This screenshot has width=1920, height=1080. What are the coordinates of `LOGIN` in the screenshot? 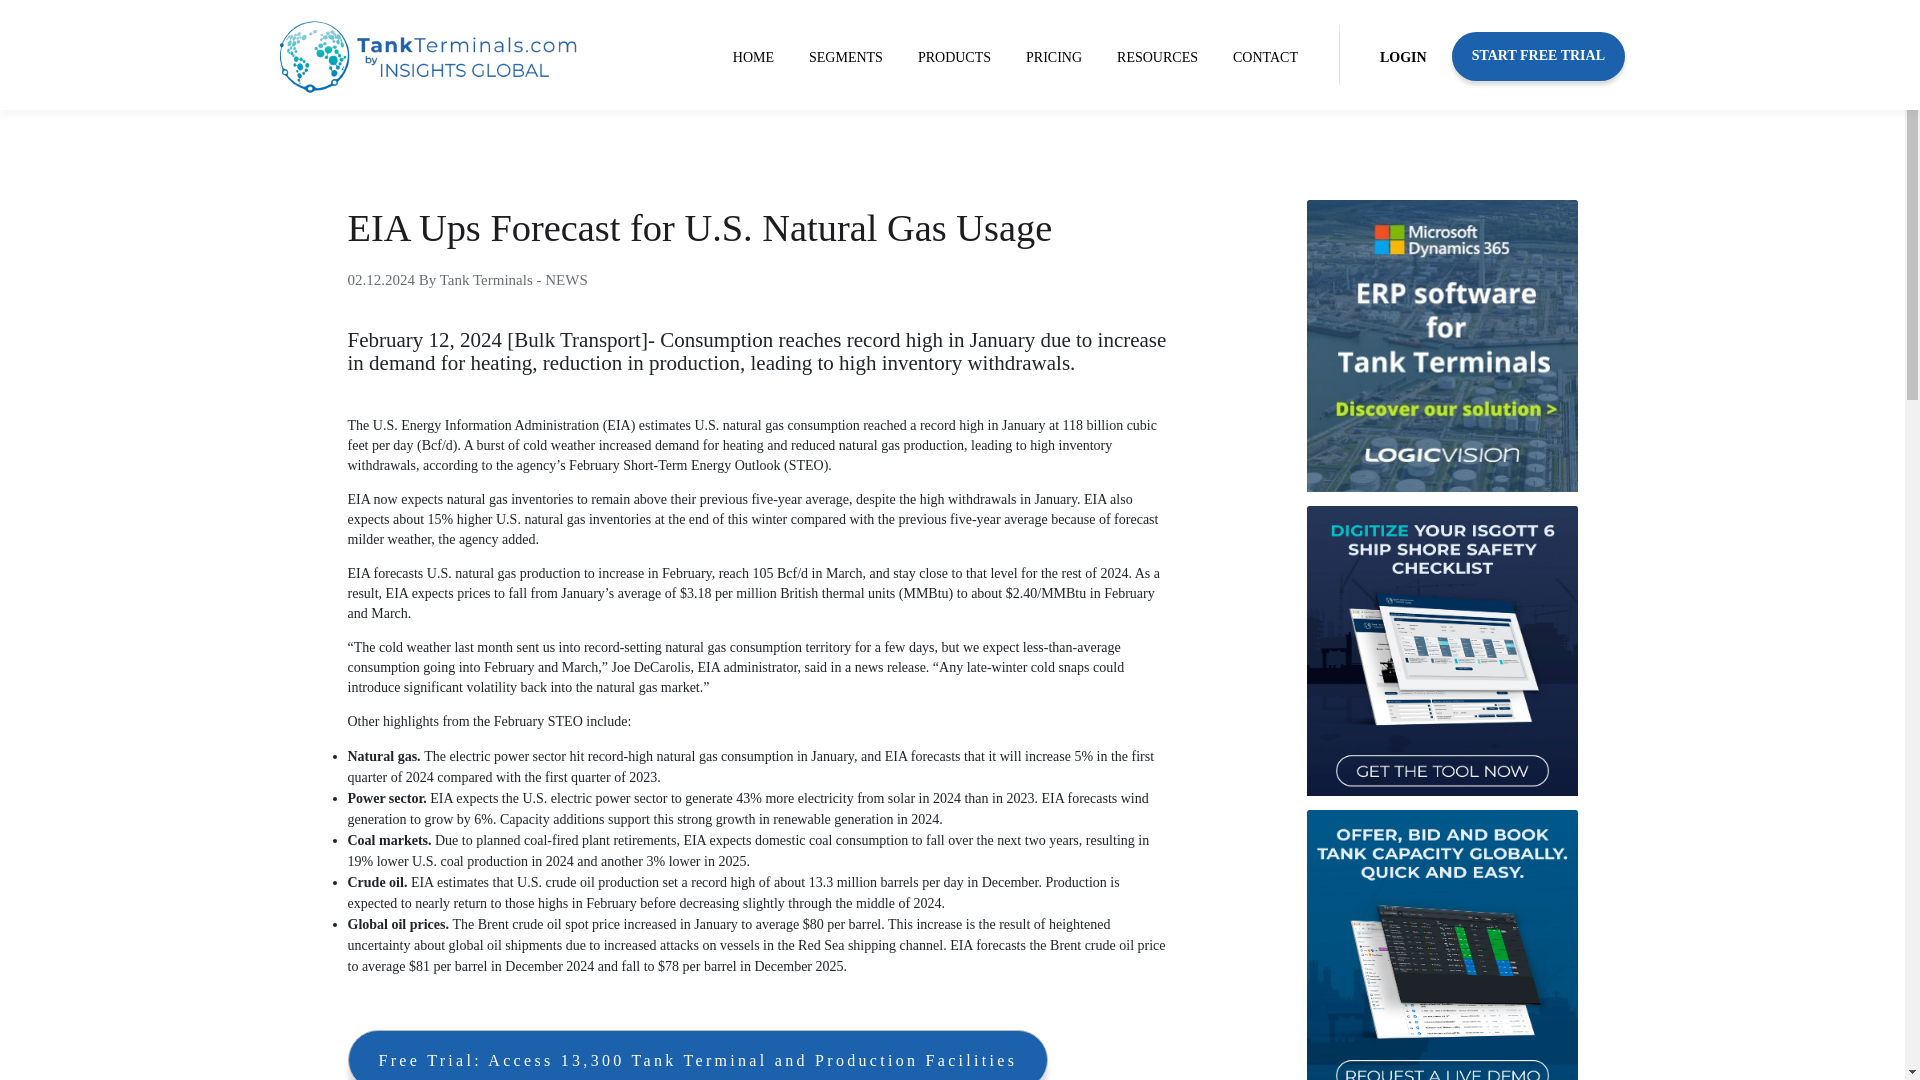 It's located at (1403, 58).